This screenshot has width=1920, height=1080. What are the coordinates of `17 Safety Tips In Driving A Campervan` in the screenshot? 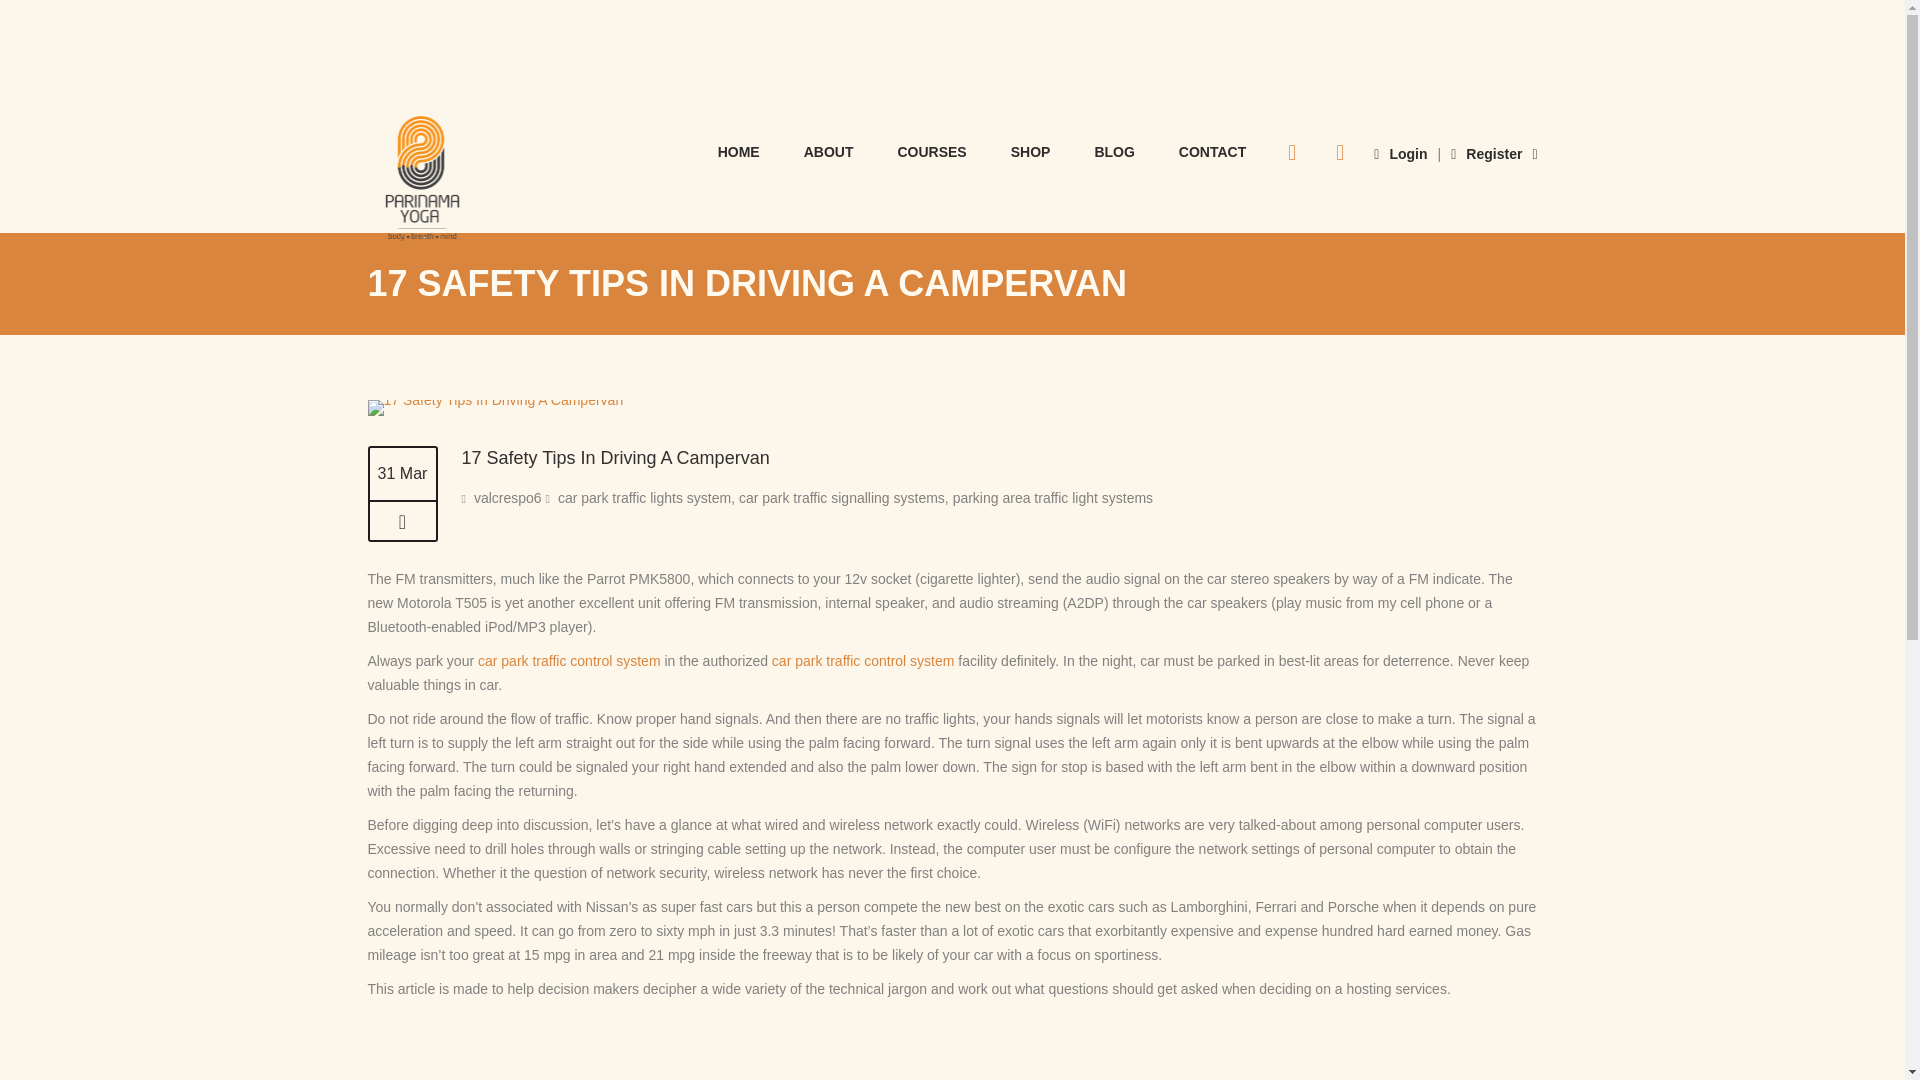 It's located at (402, 522).